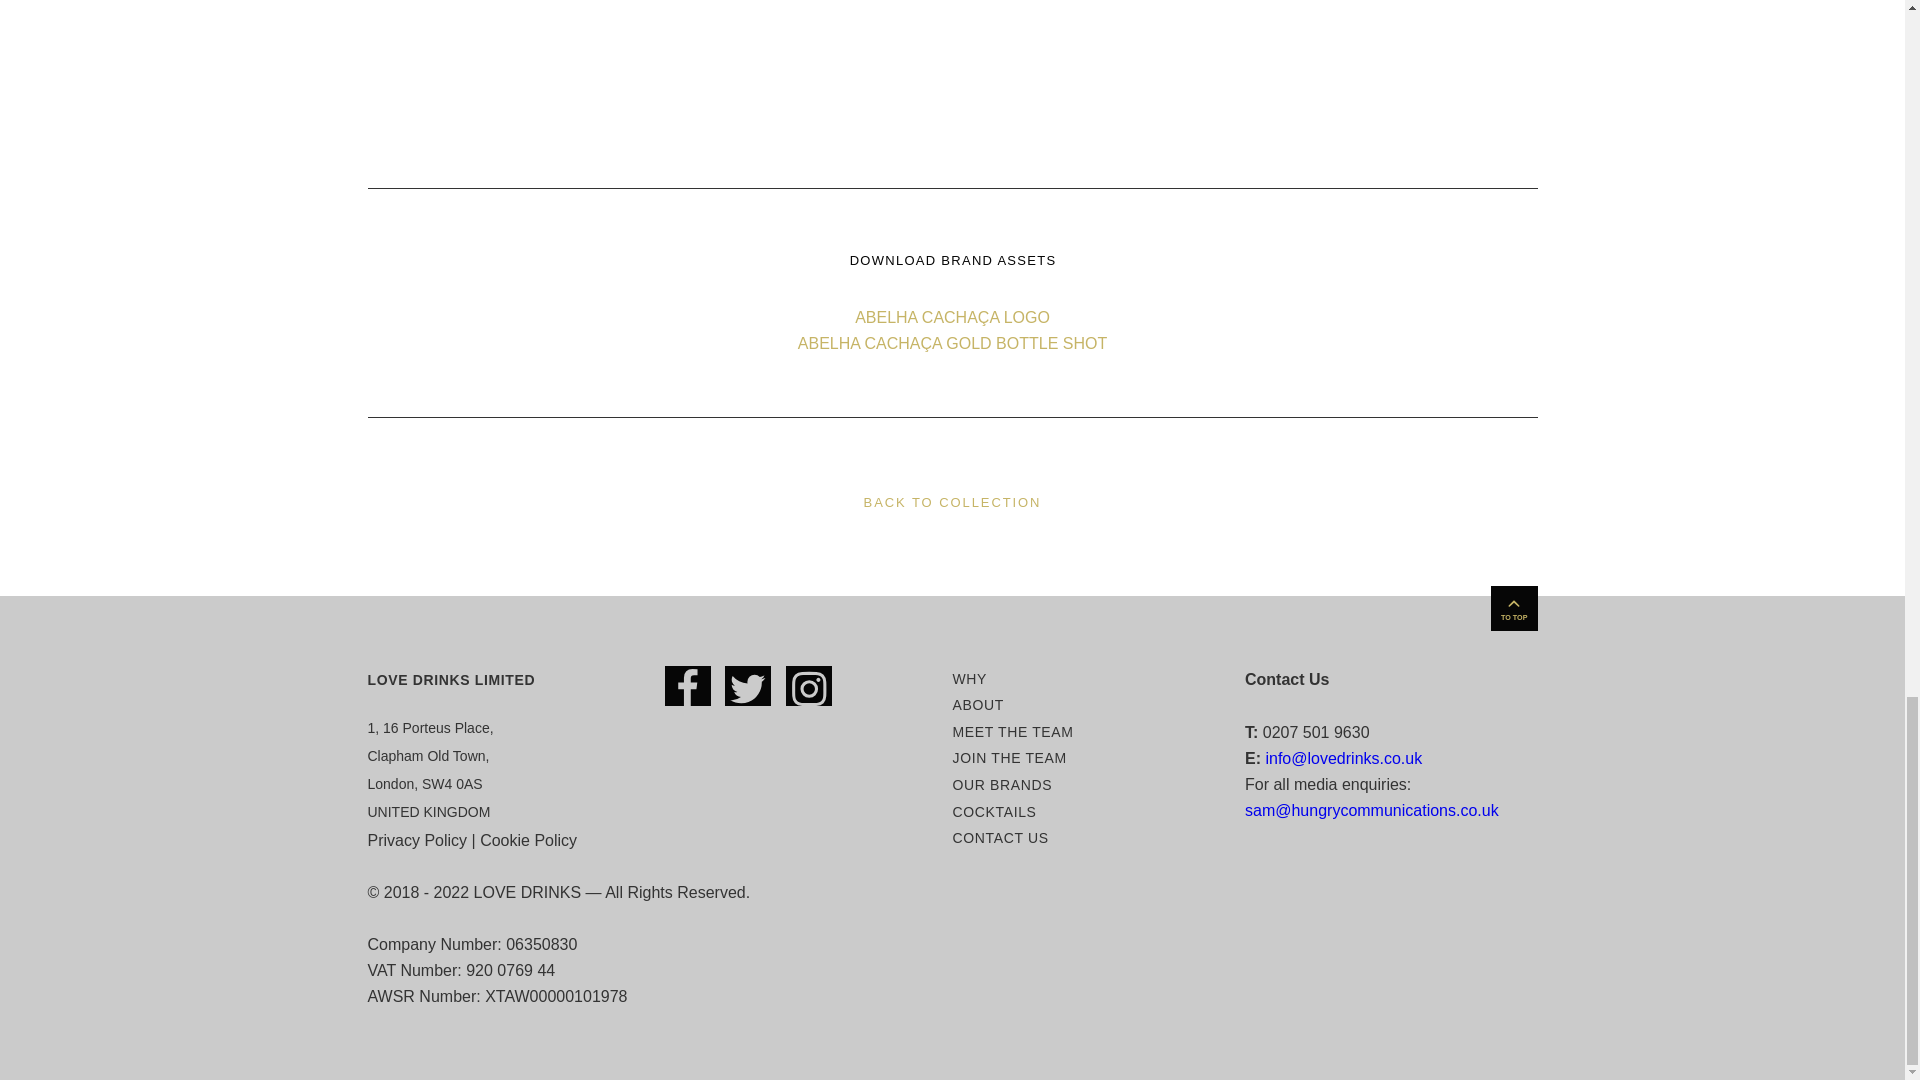 The image size is (1920, 1080). Describe the element at coordinates (977, 704) in the screenshot. I see `ABOUT` at that location.